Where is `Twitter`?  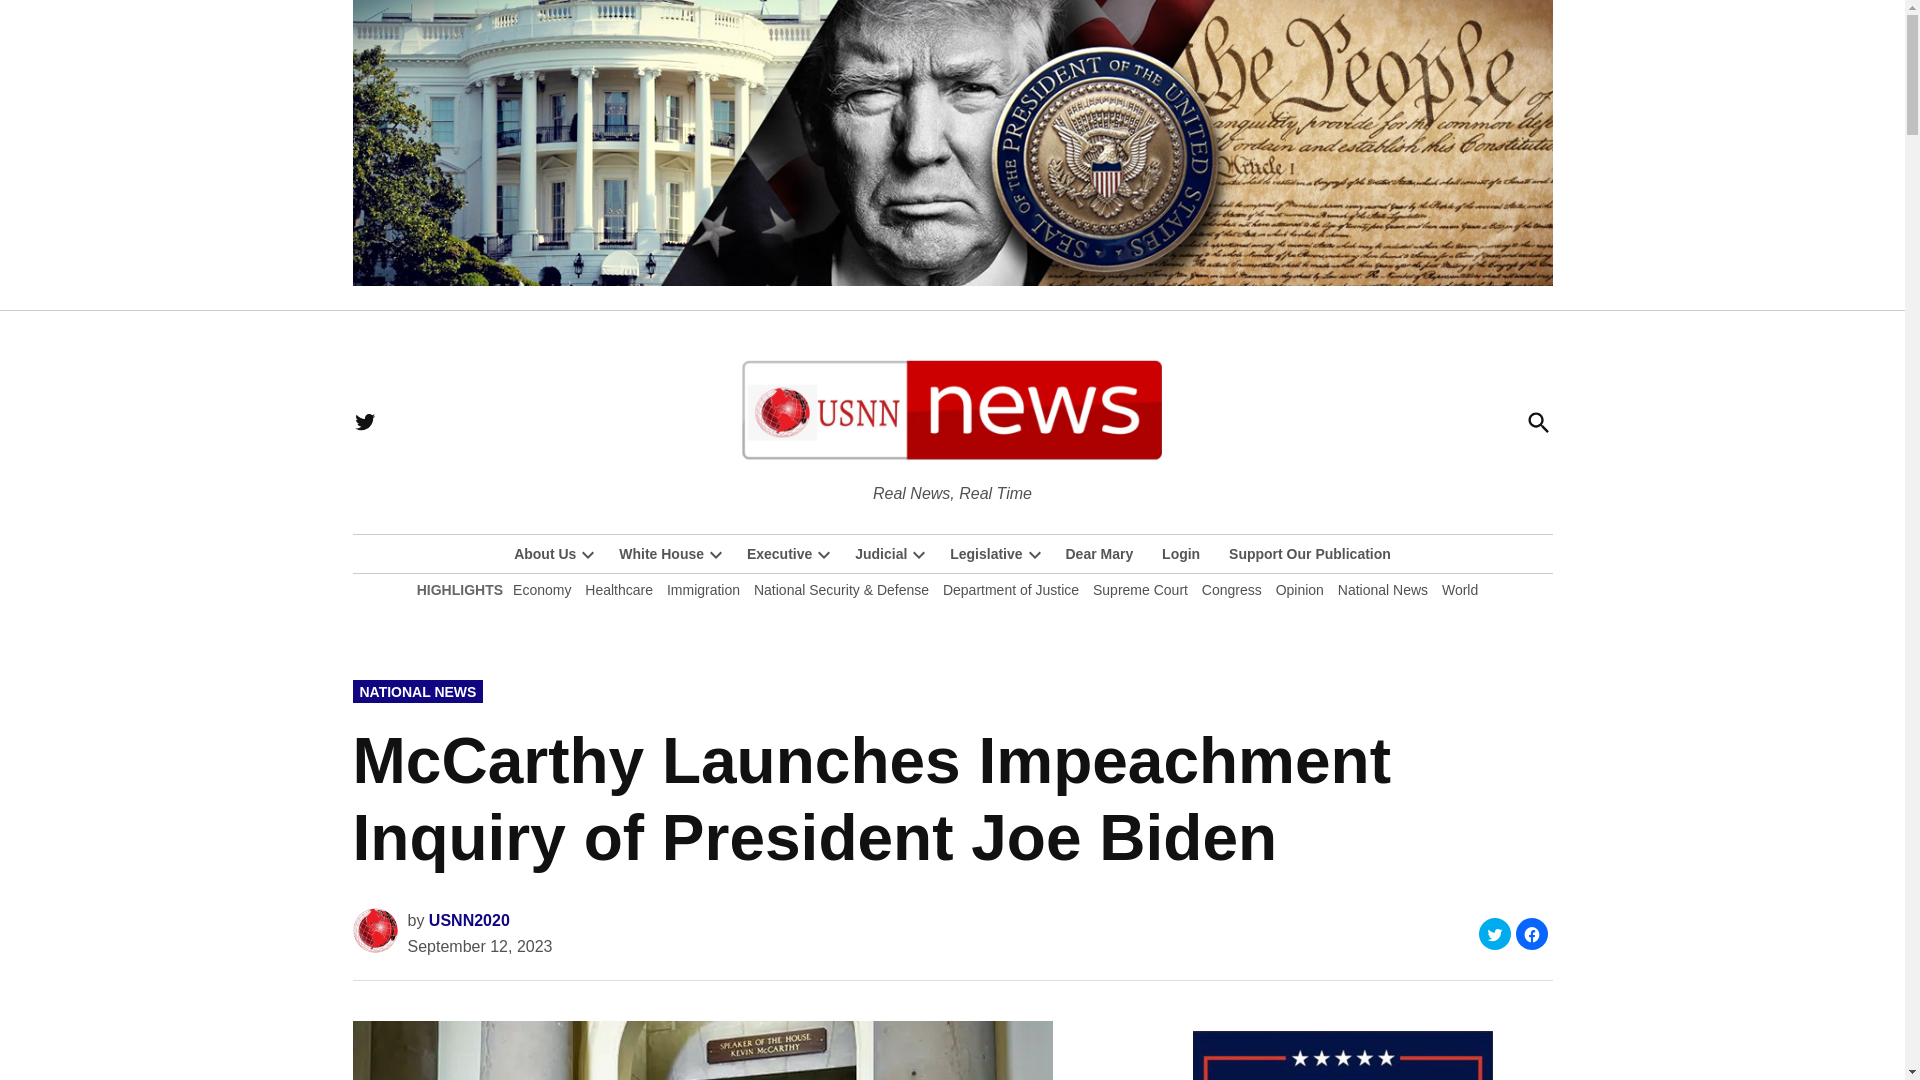 Twitter is located at coordinates (364, 422).